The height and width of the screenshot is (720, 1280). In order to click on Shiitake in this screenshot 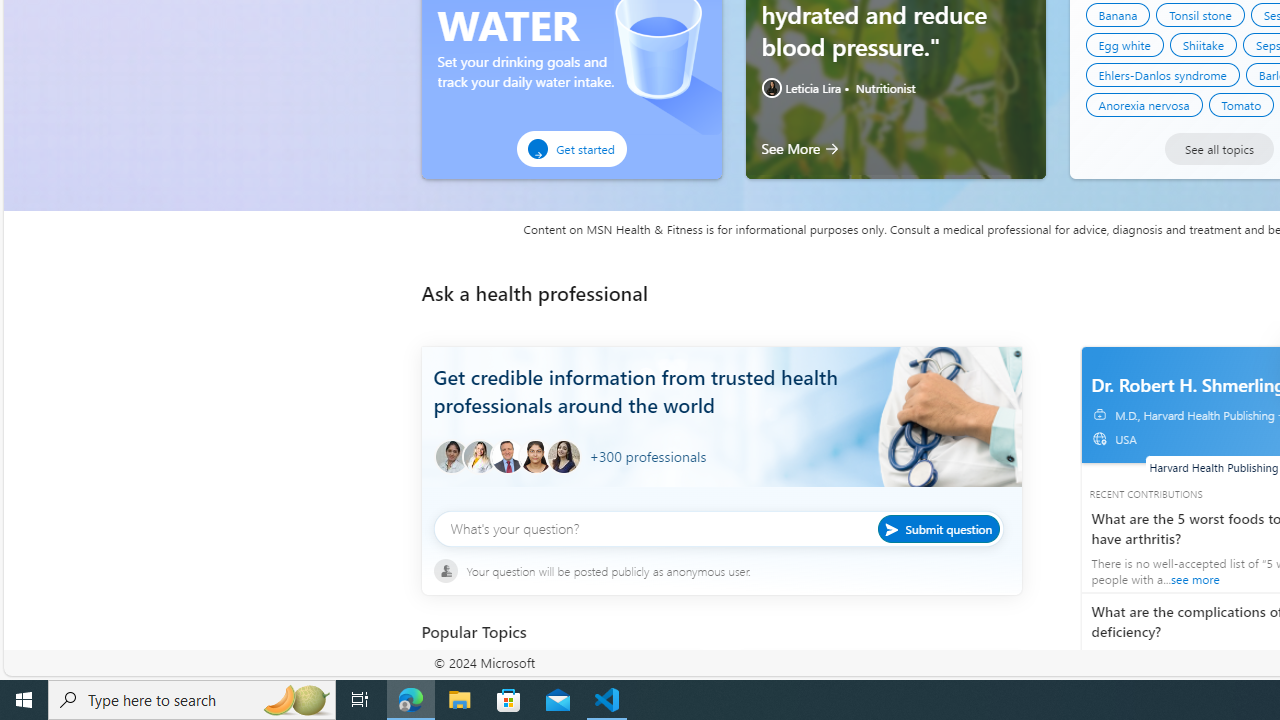, I will do `click(1202, 44)`.